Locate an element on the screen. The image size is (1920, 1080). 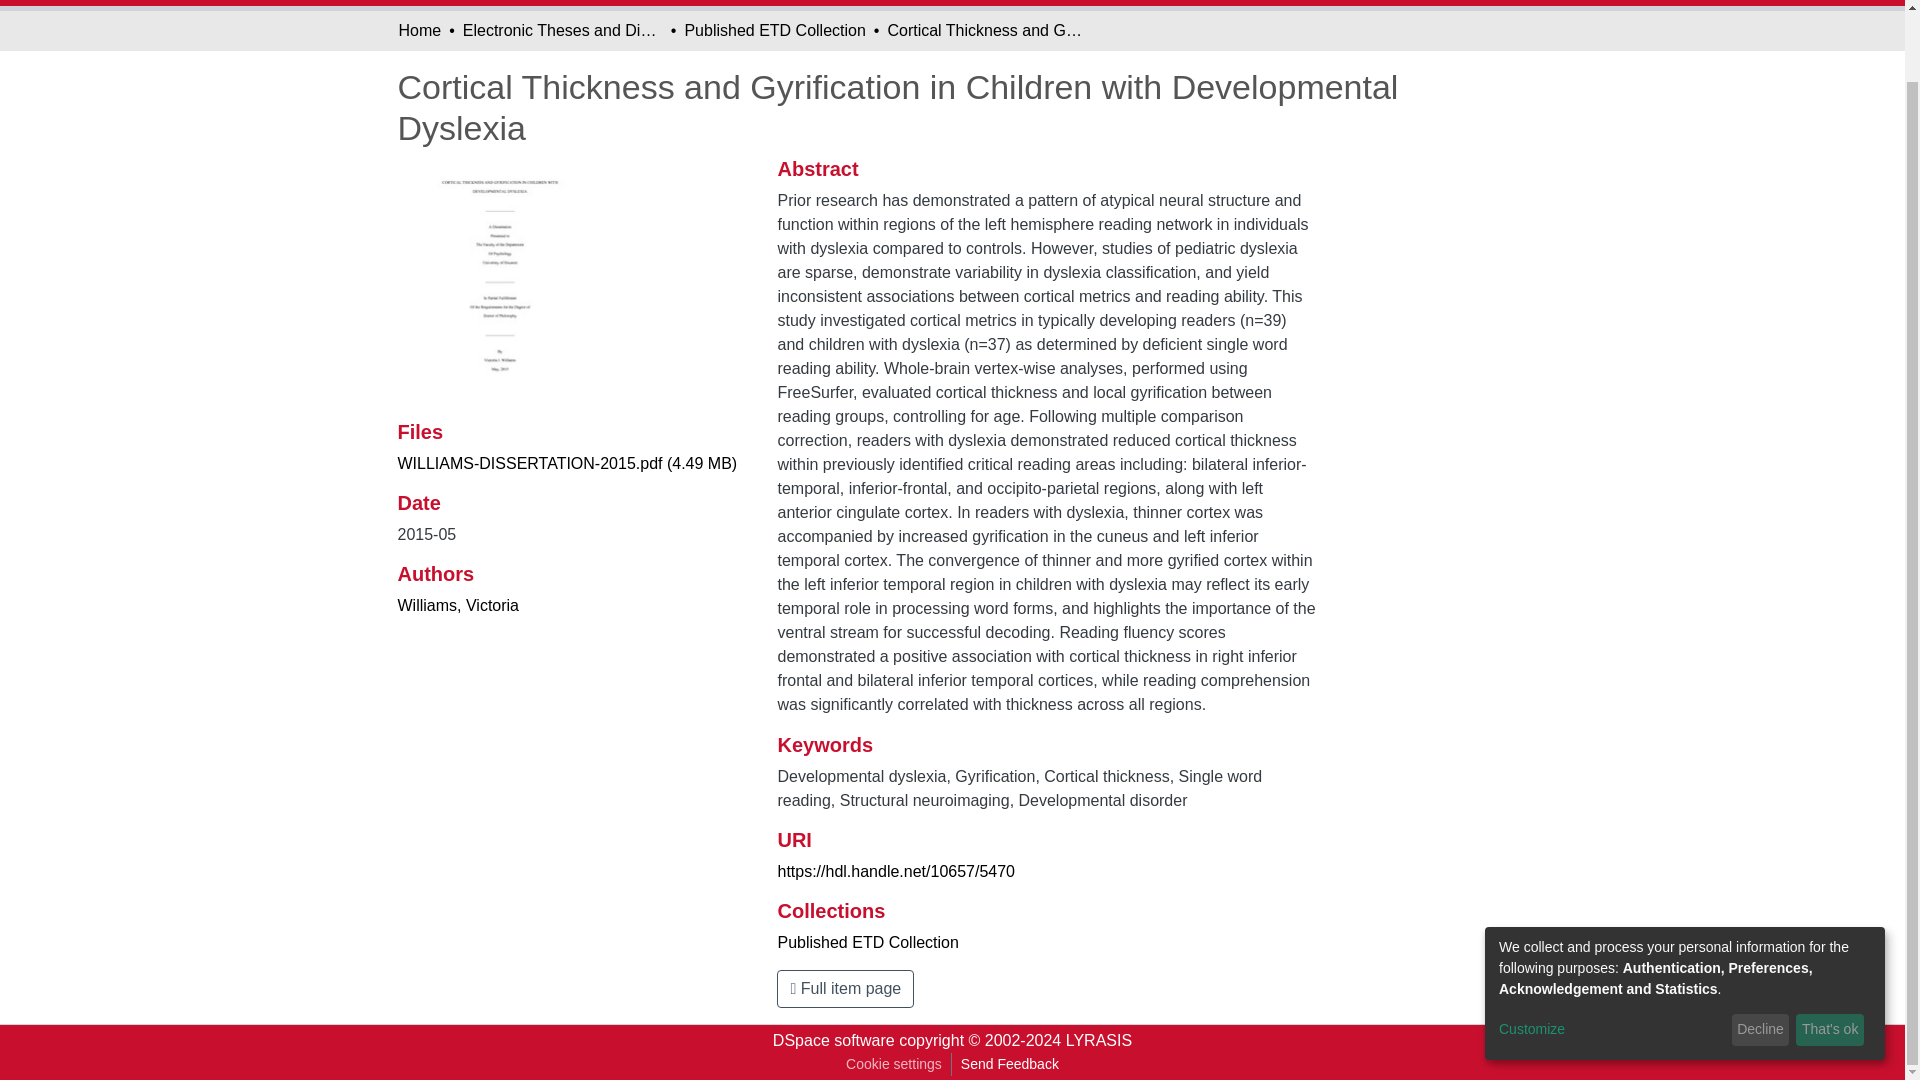
Published ETD Collection is located at coordinates (868, 942).